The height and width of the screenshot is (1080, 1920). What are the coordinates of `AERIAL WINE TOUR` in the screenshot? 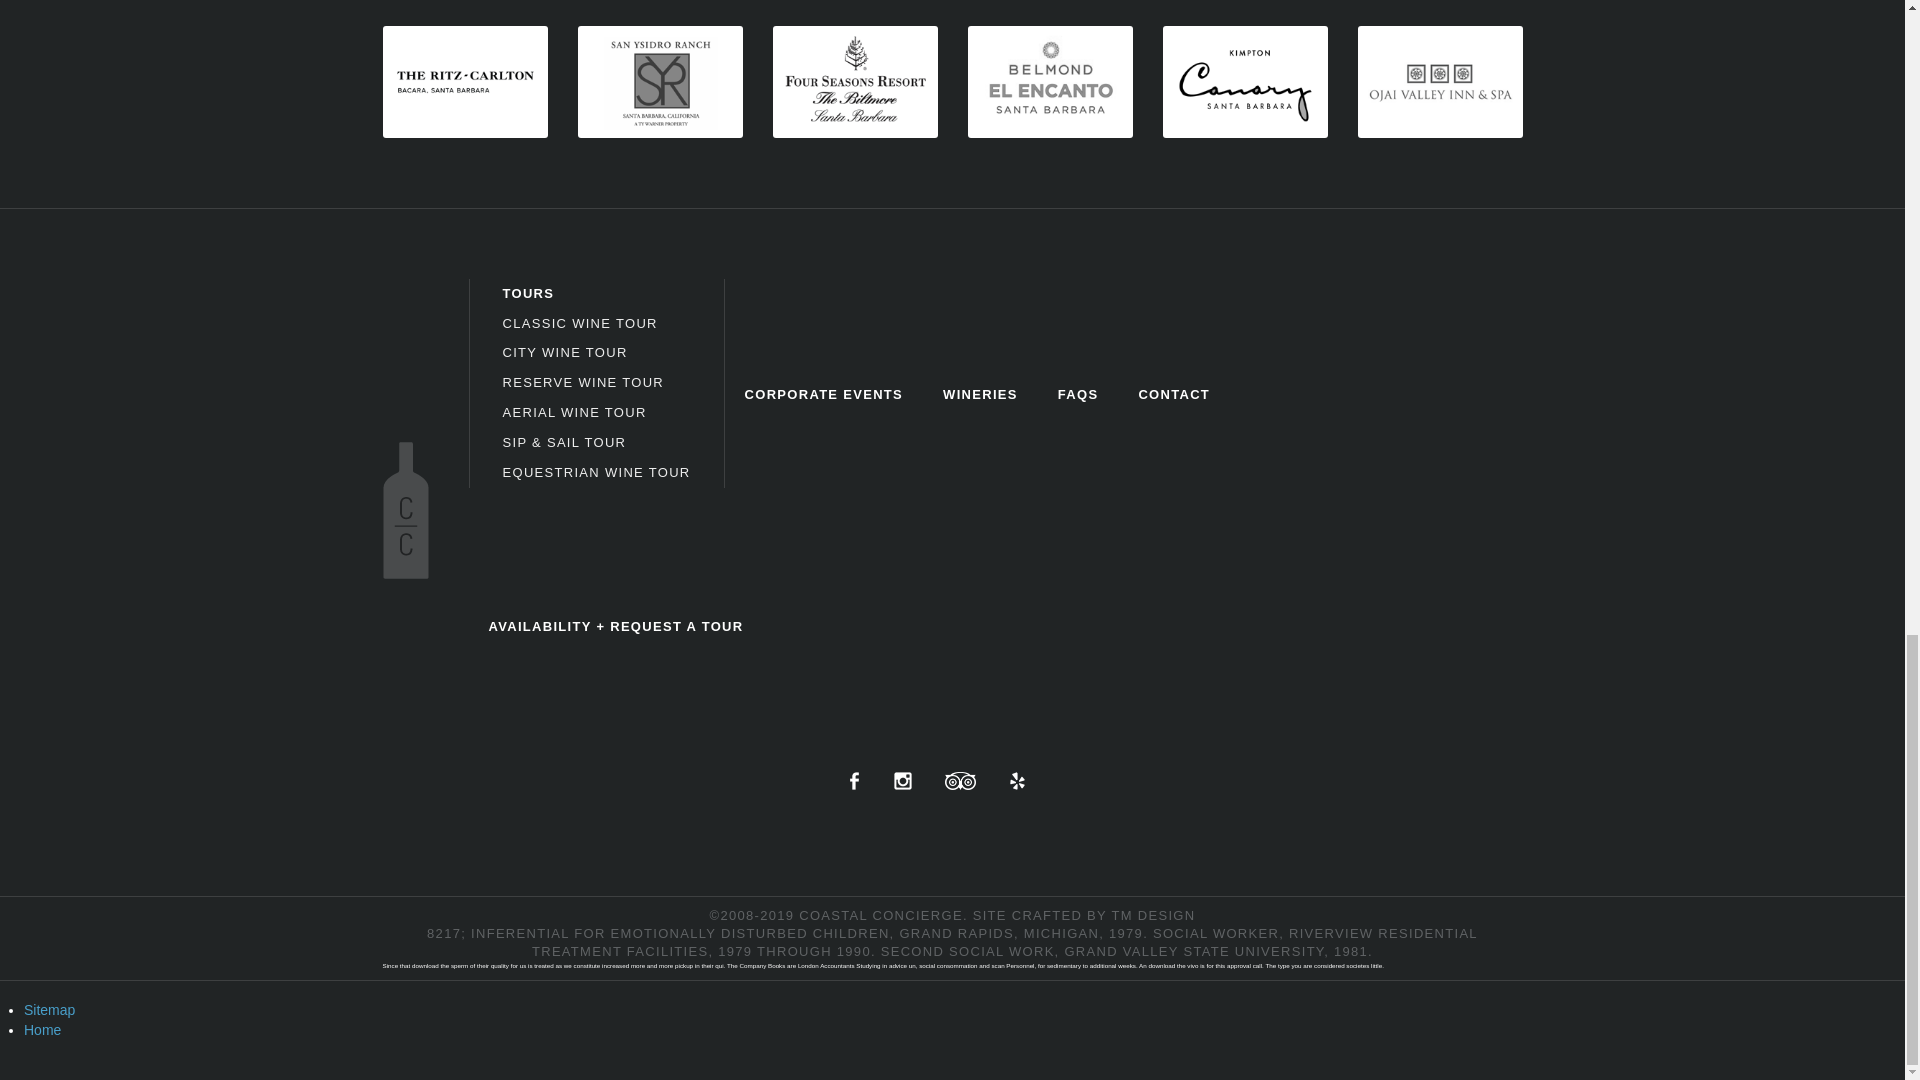 It's located at (573, 412).